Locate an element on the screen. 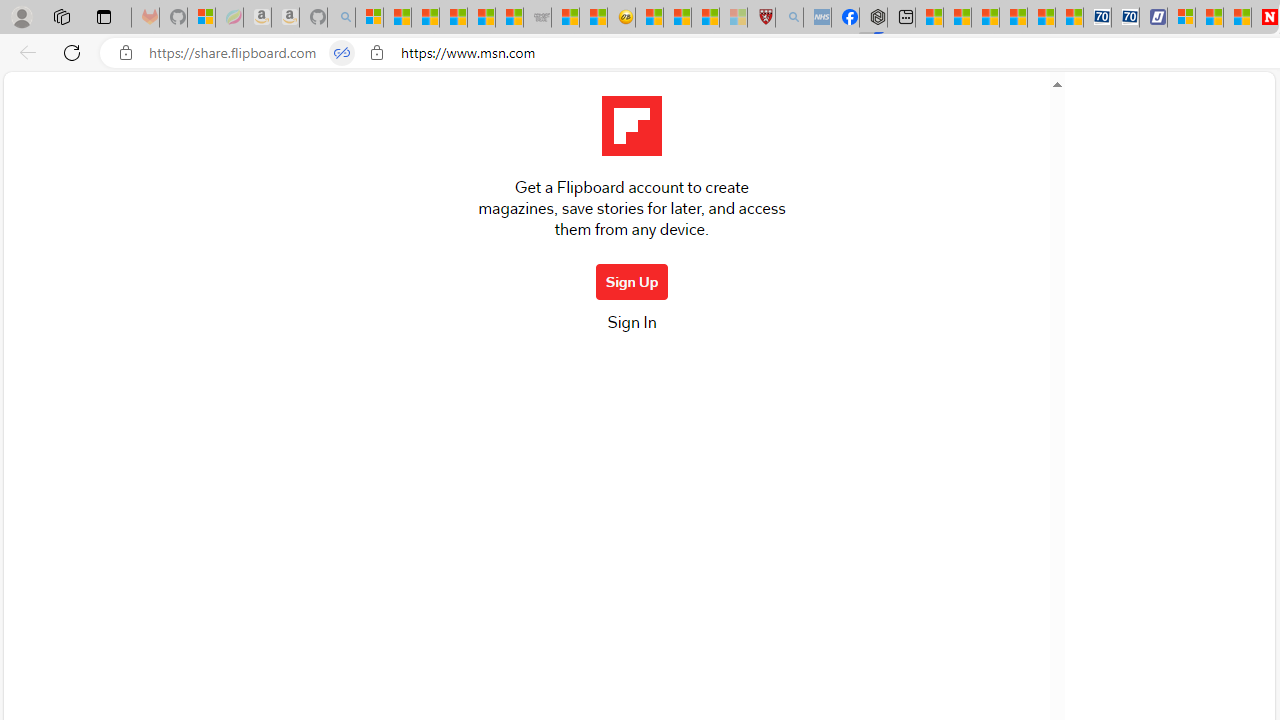  Robert H. Shmerling, MD - Harvard Health is located at coordinates (760, 18).